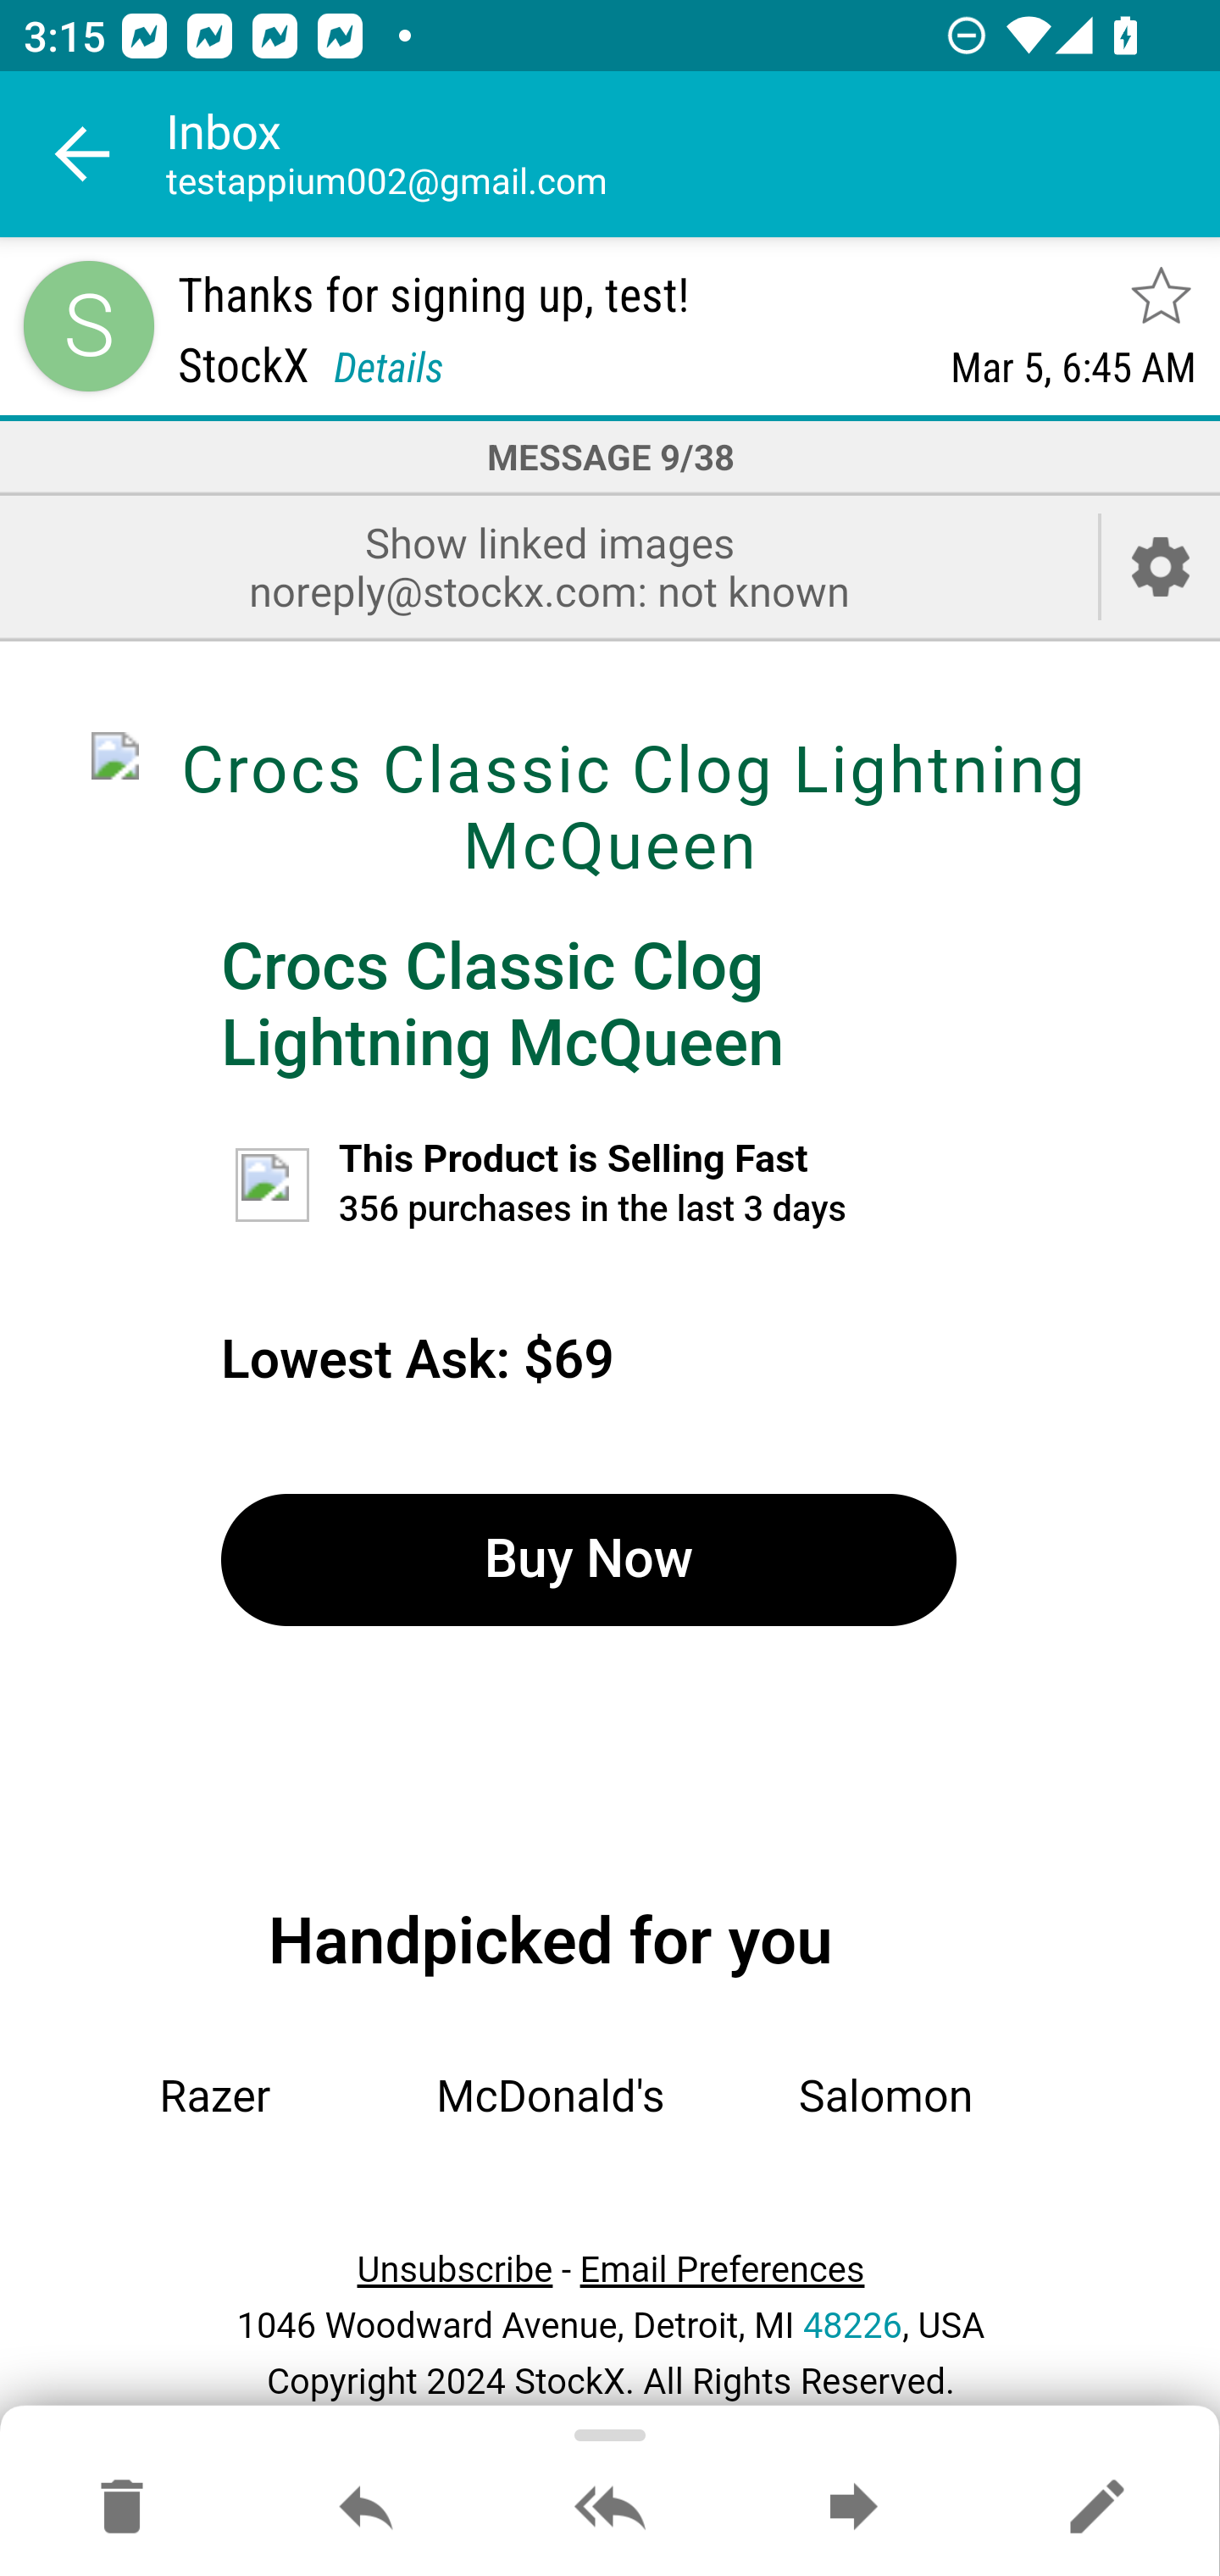 The height and width of the screenshot is (2576, 1220). Describe the element at coordinates (1161, 566) in the screenshot. I see `Account setup` at that location.